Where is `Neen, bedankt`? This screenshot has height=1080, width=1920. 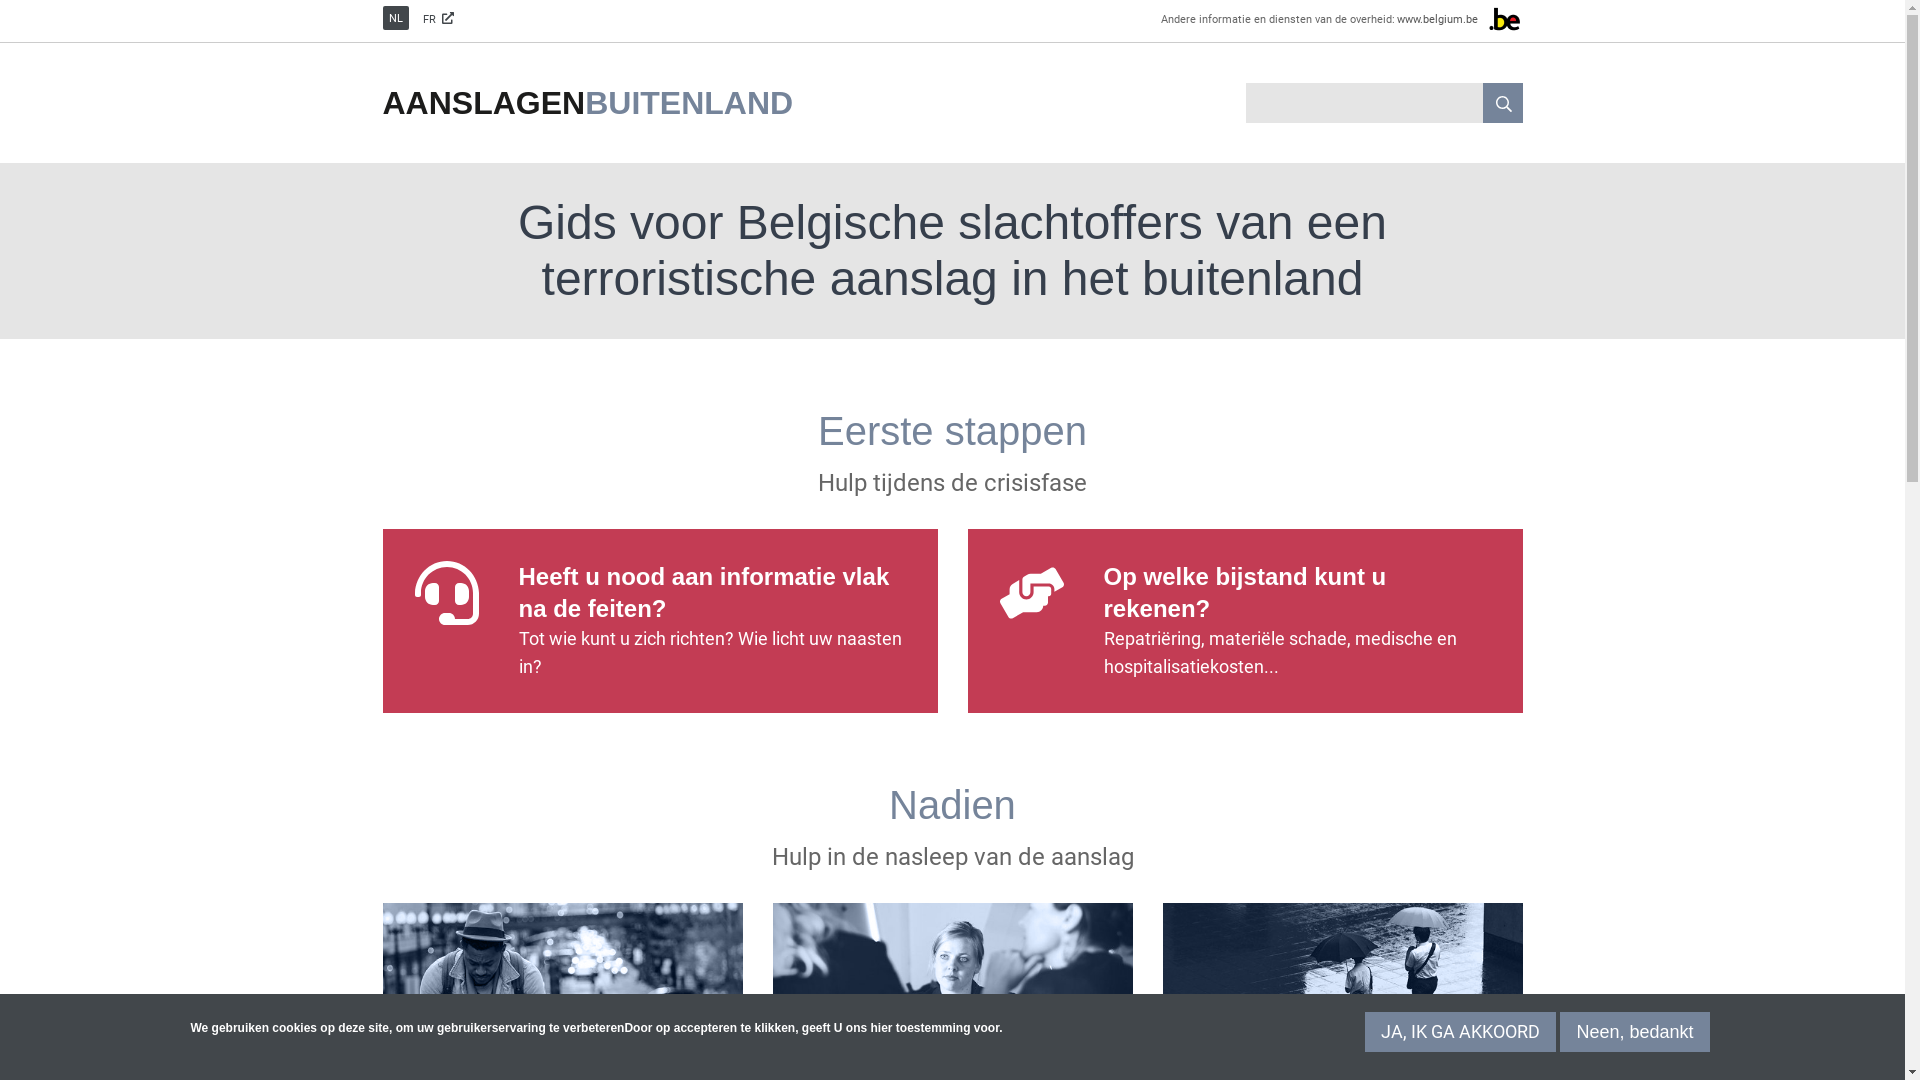
Neen, bedankt is located at coordinates (1634, 1032).